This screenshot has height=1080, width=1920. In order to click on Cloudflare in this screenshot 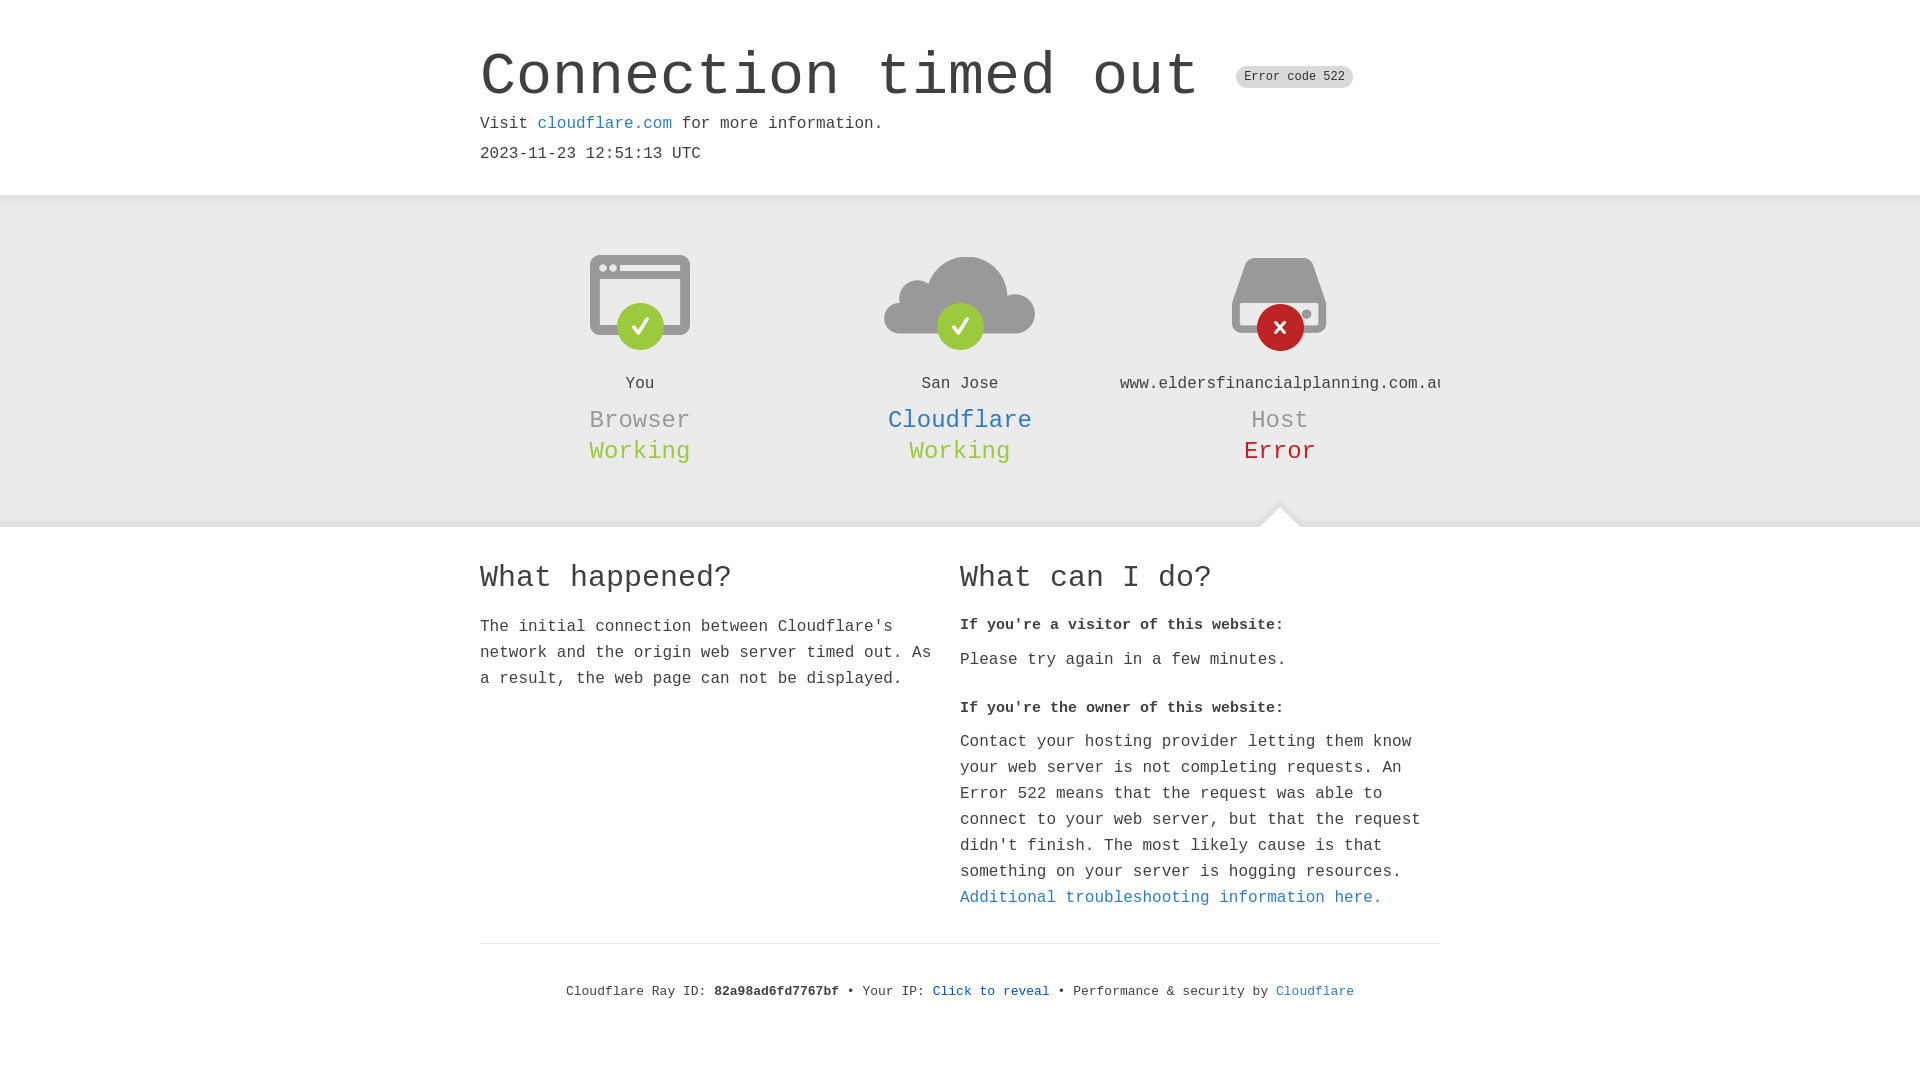, I will do `click(960, 420)`.